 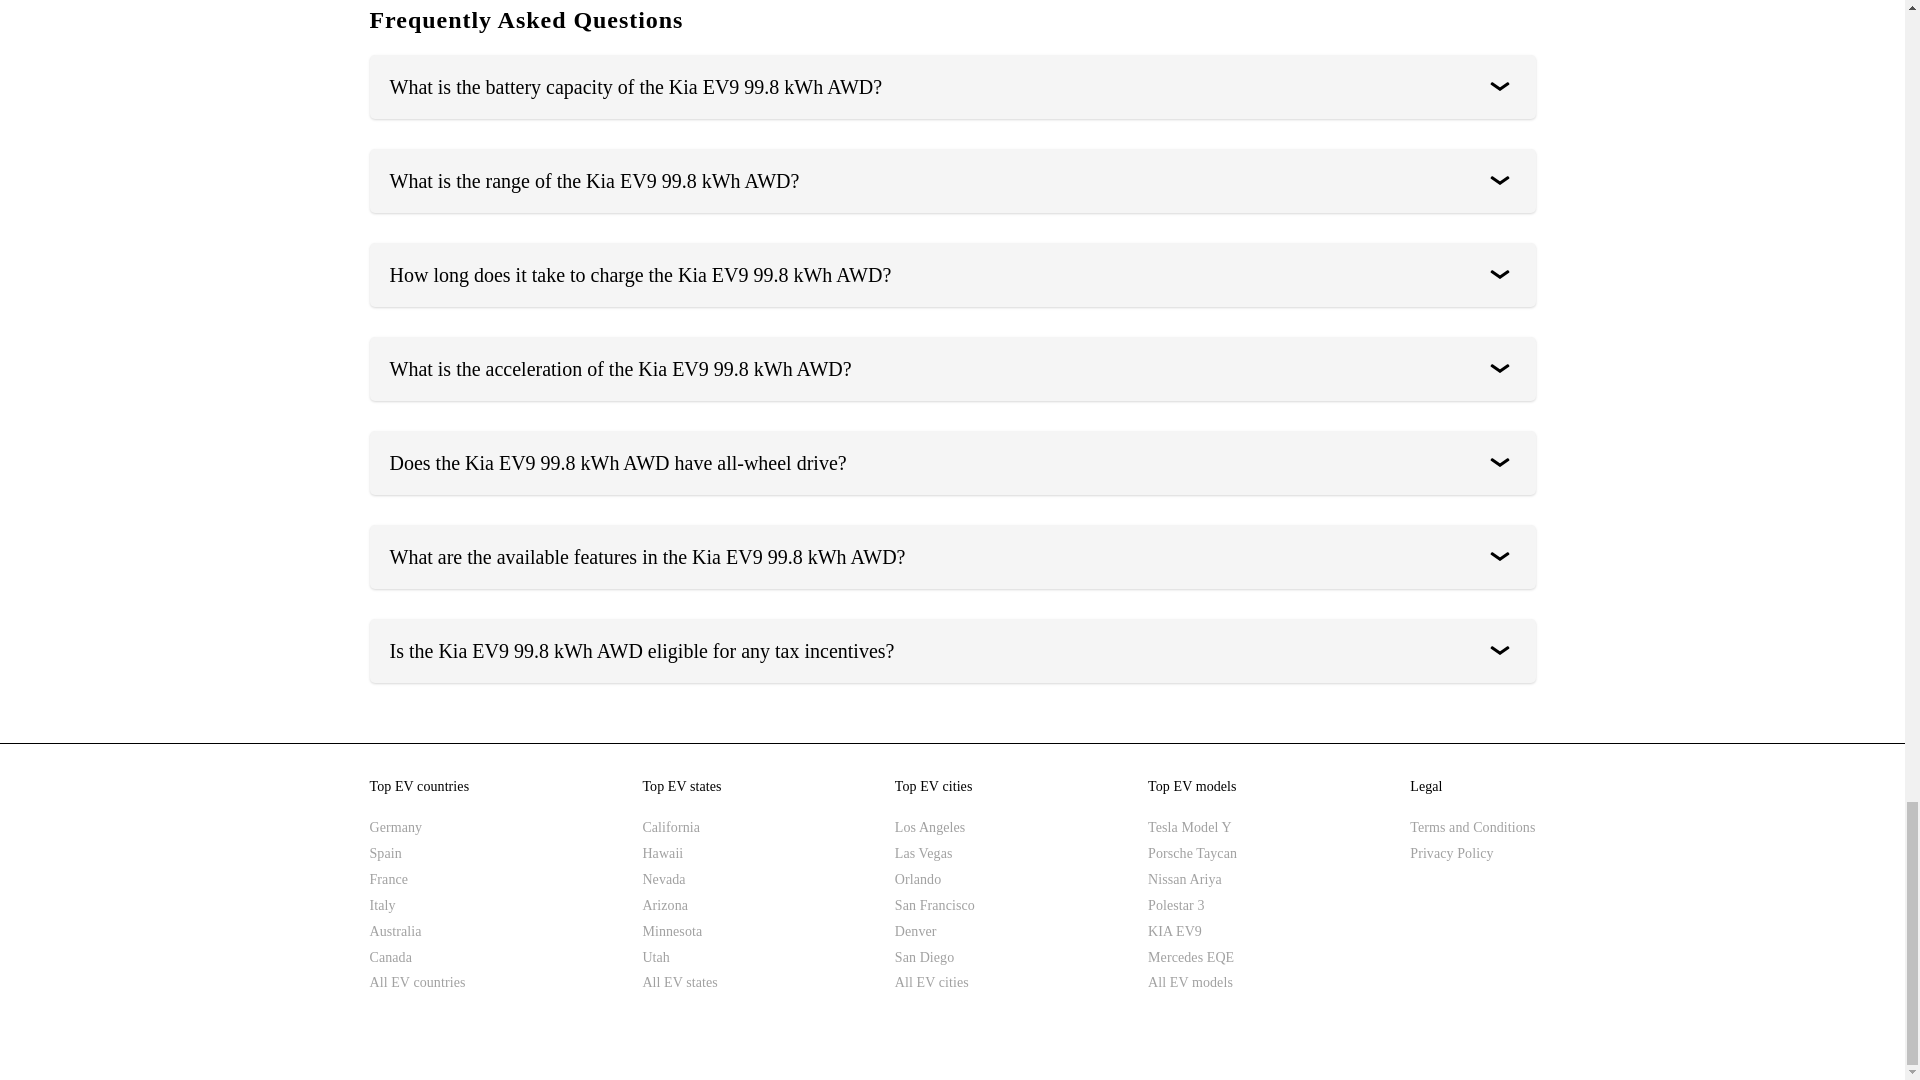 What do you see at coordinates (420, 958) in the screenshot?
I see `Canada` at bounding box center [420, 958].